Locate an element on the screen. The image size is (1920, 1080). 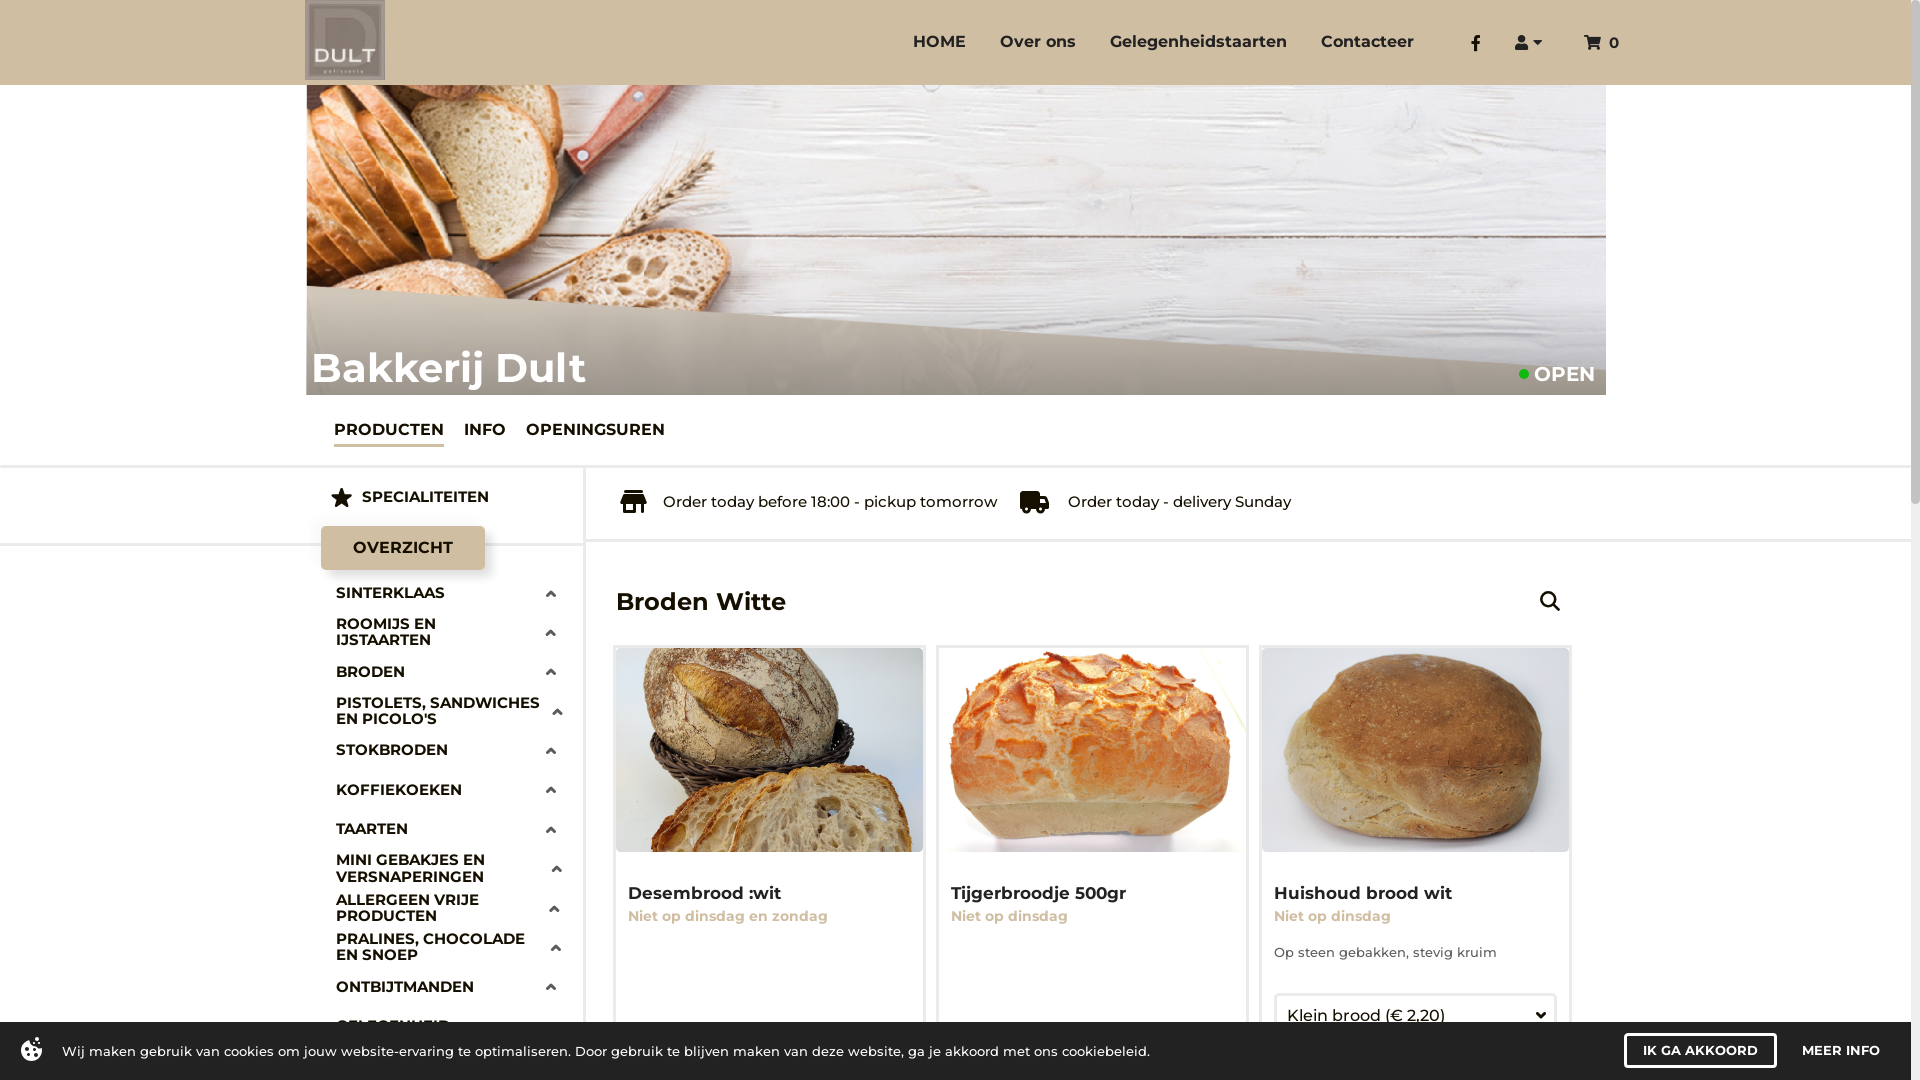
Contacteer is located at coordinates (1368, 43).